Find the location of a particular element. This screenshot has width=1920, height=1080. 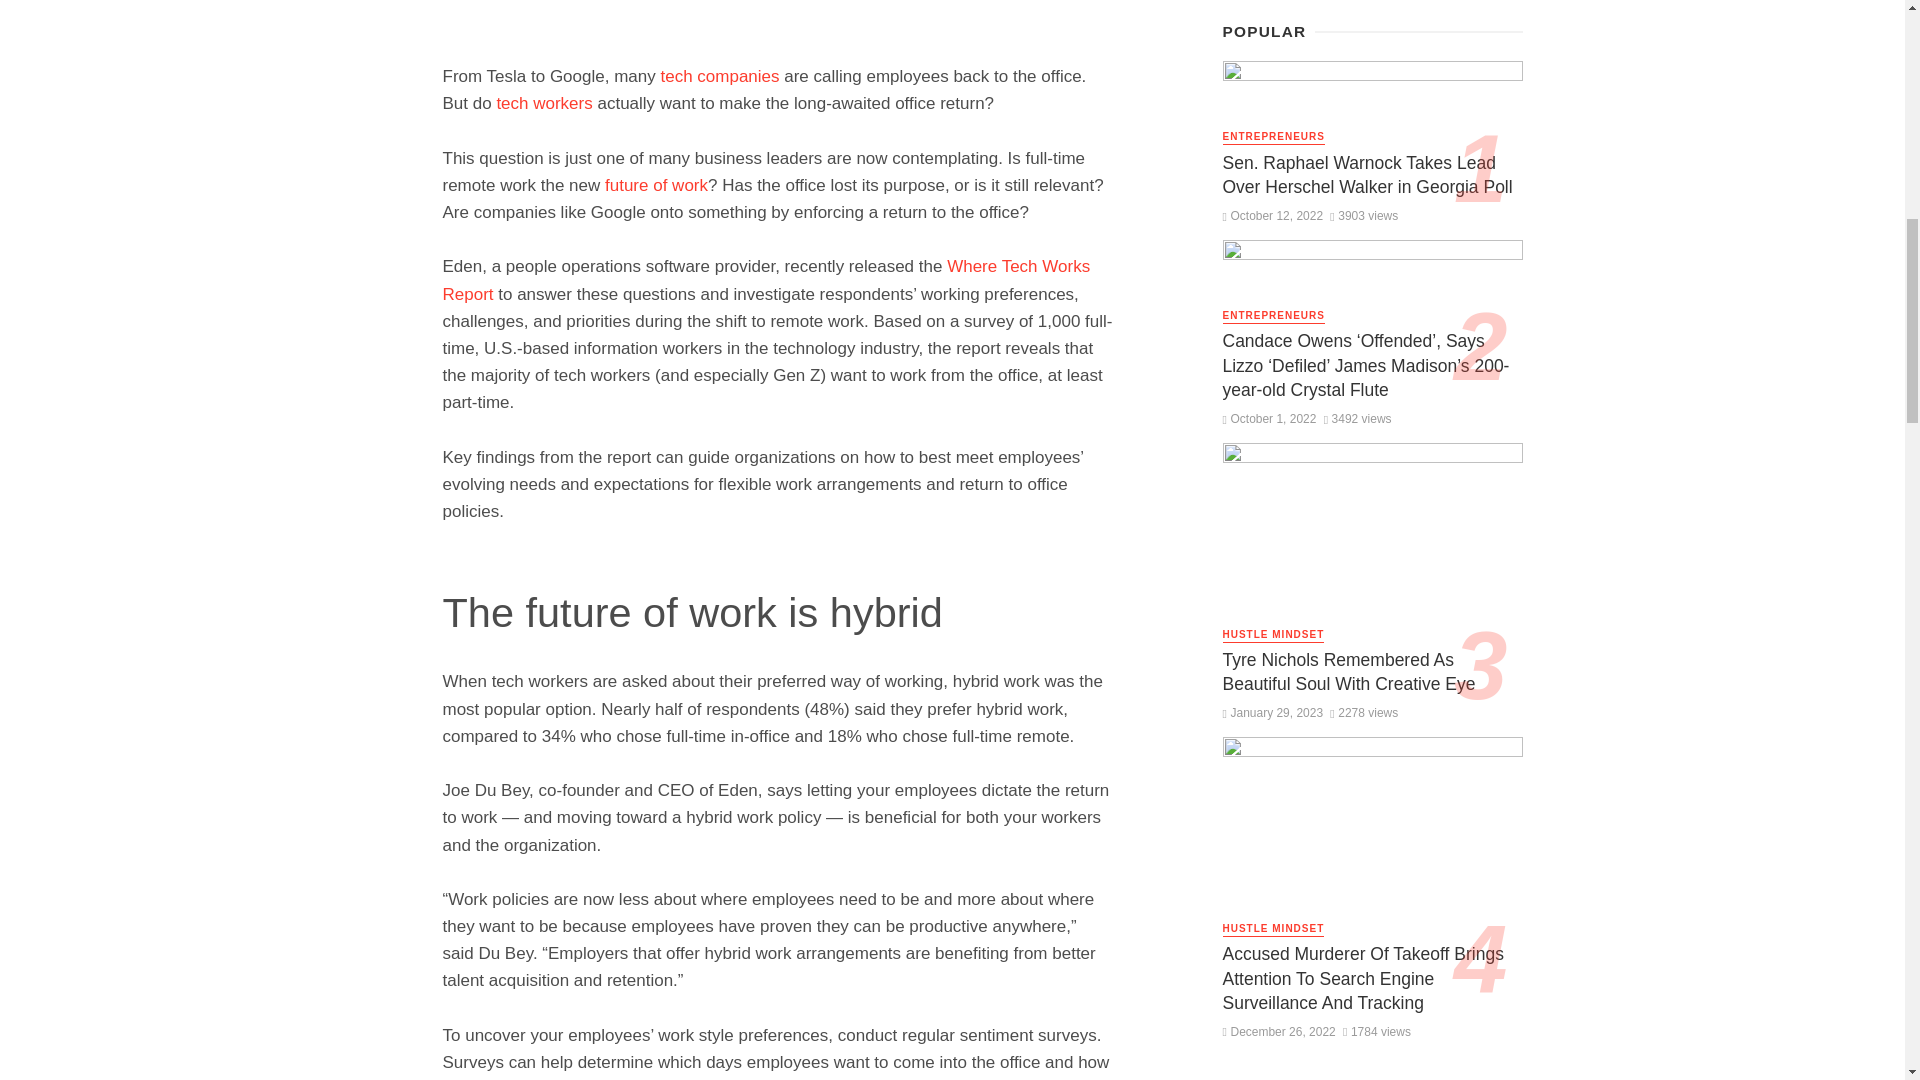

future of work is located at coordinates (656, 186).